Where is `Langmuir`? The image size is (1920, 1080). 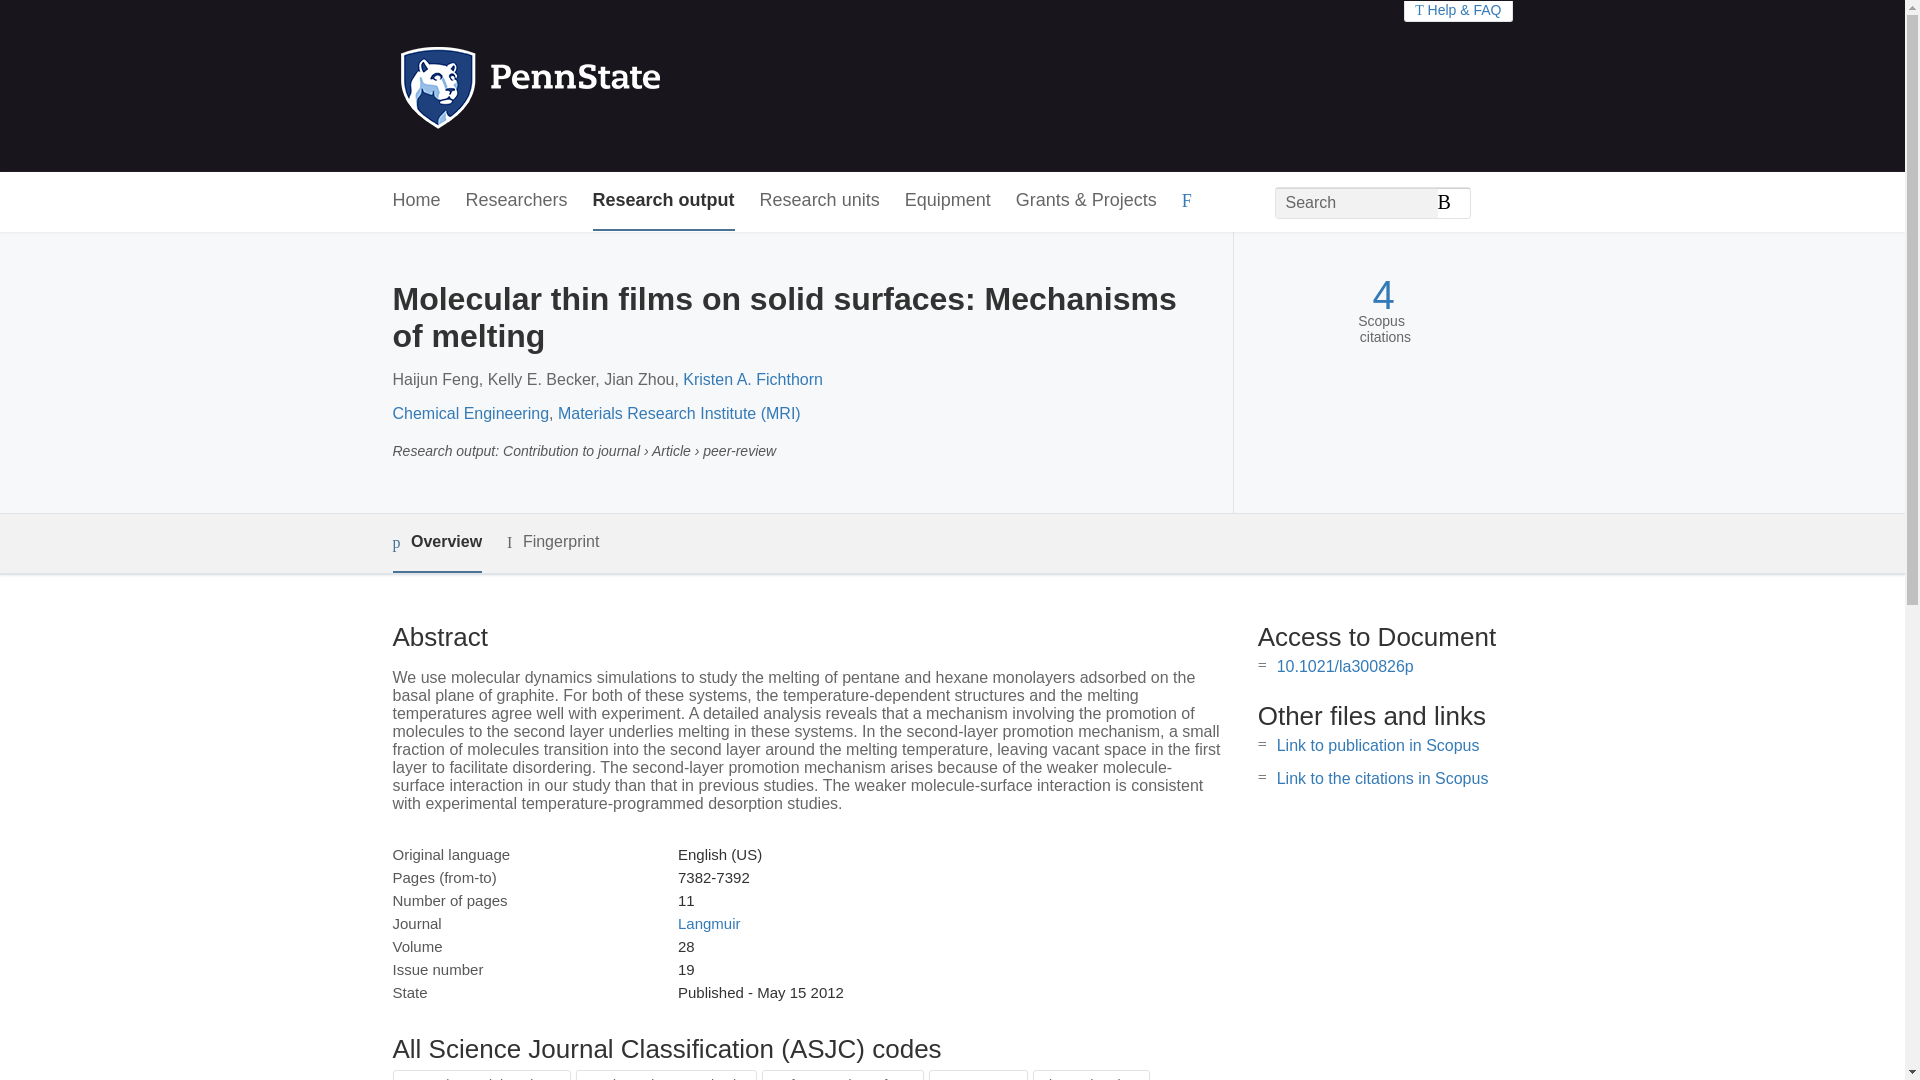
Langmuir is located at coordinates (709, 923).